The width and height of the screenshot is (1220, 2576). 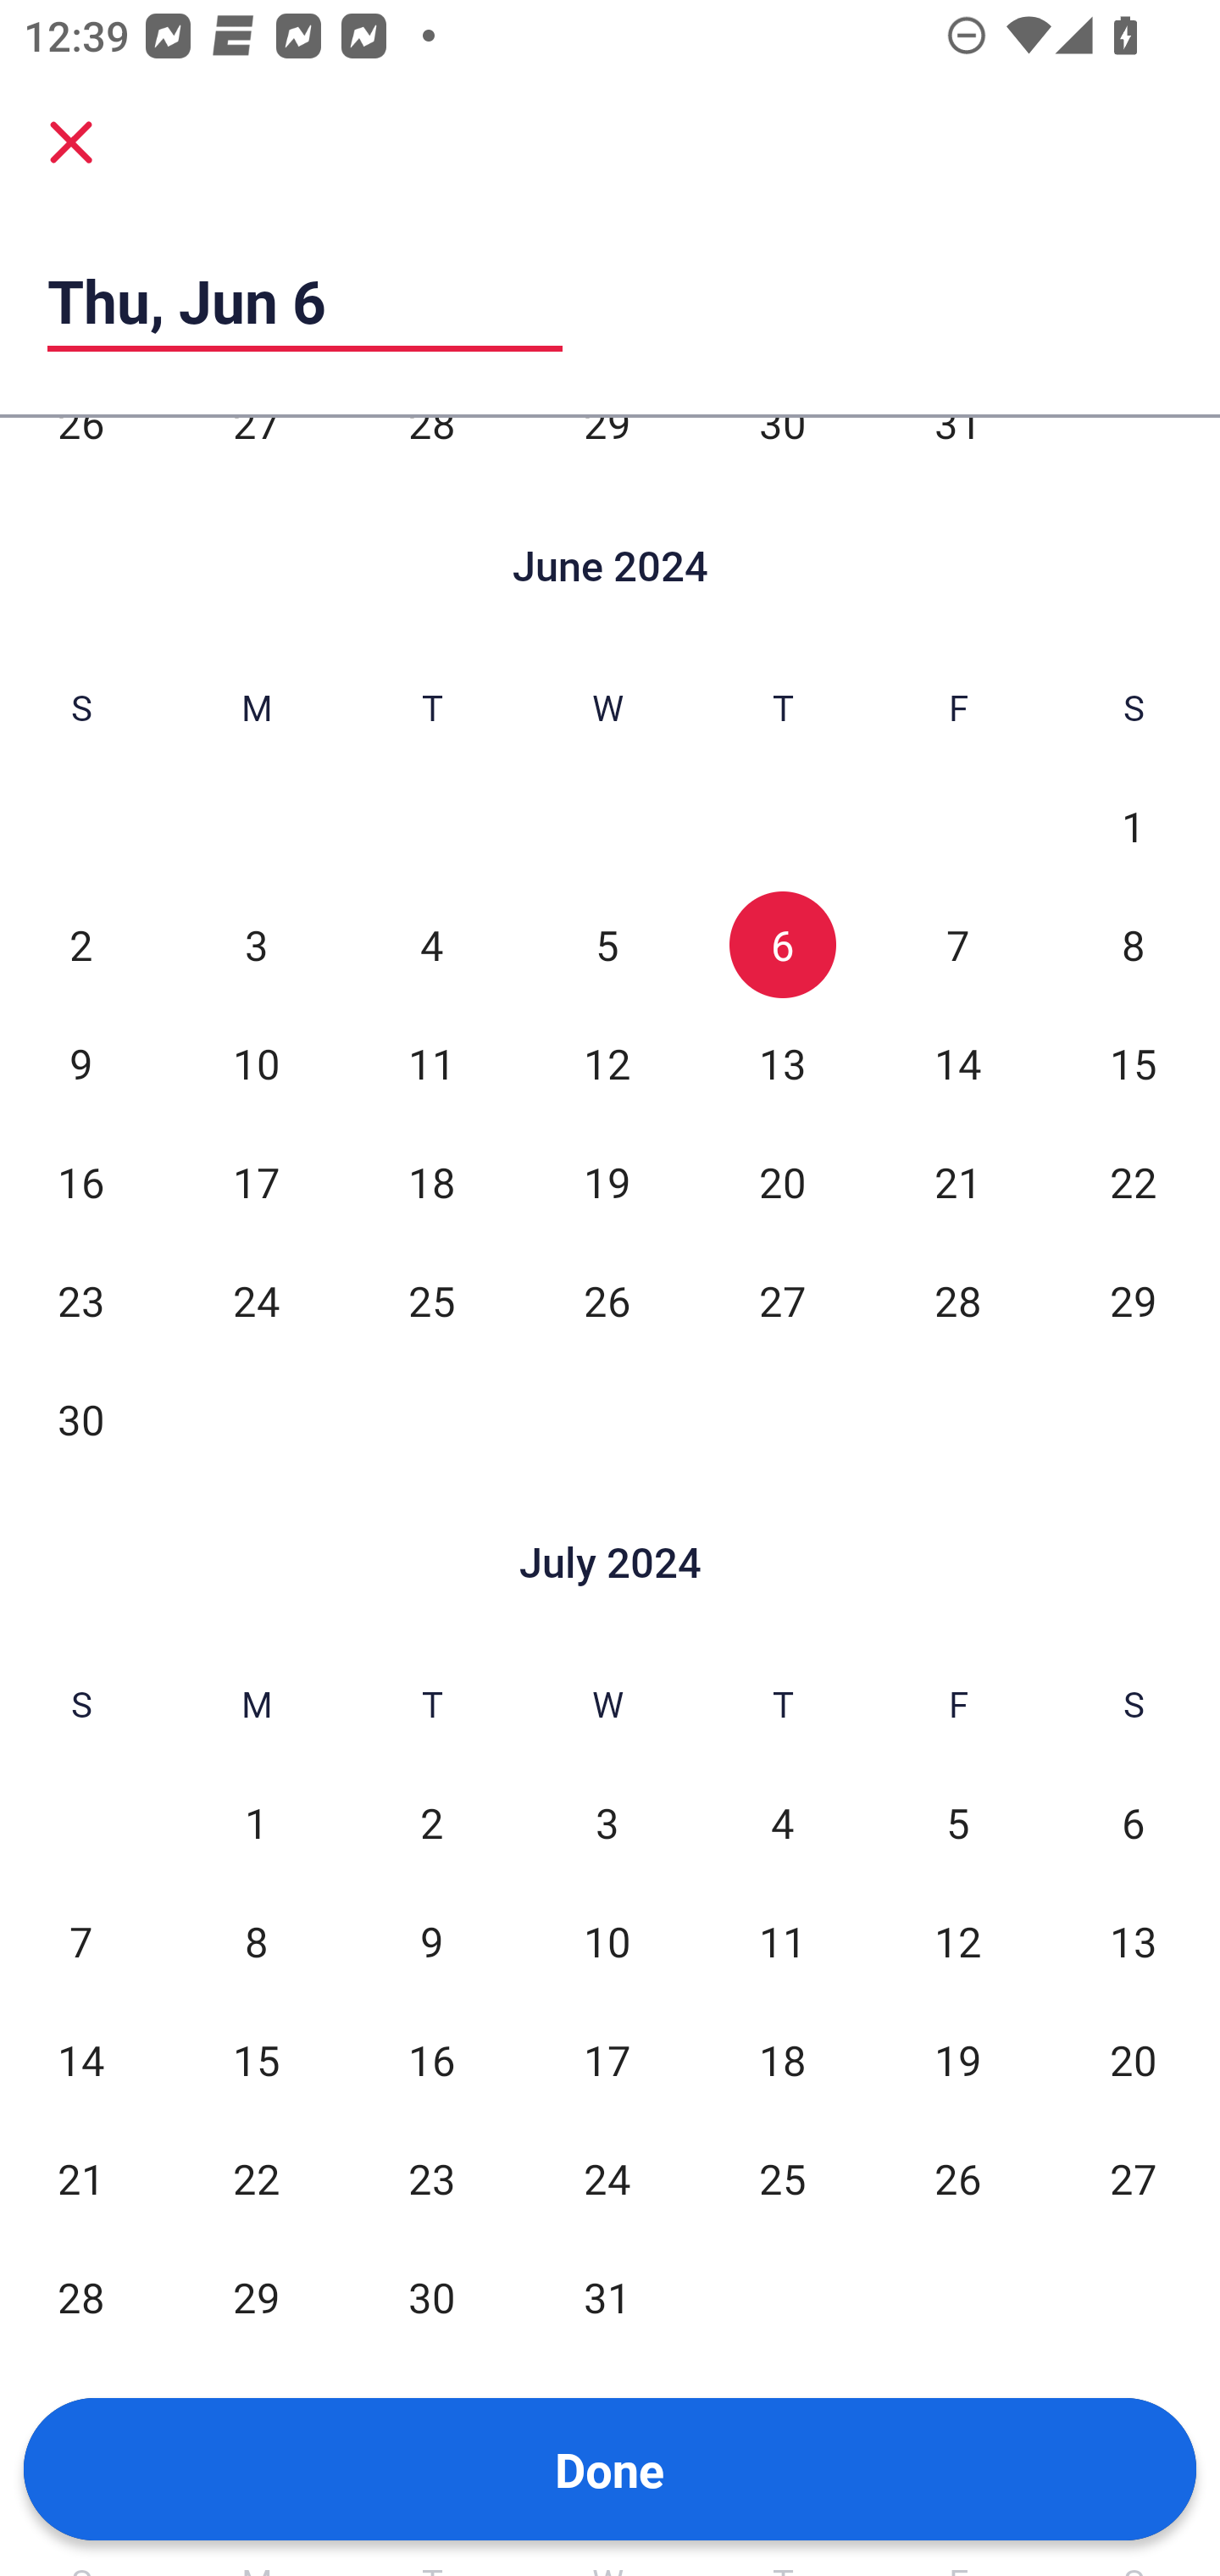 What do you see at coordinates (957, 1942) in the screenshot?
I see `12 Fri, Jul 12, Not Selected` at bounding box center [957, 1942].